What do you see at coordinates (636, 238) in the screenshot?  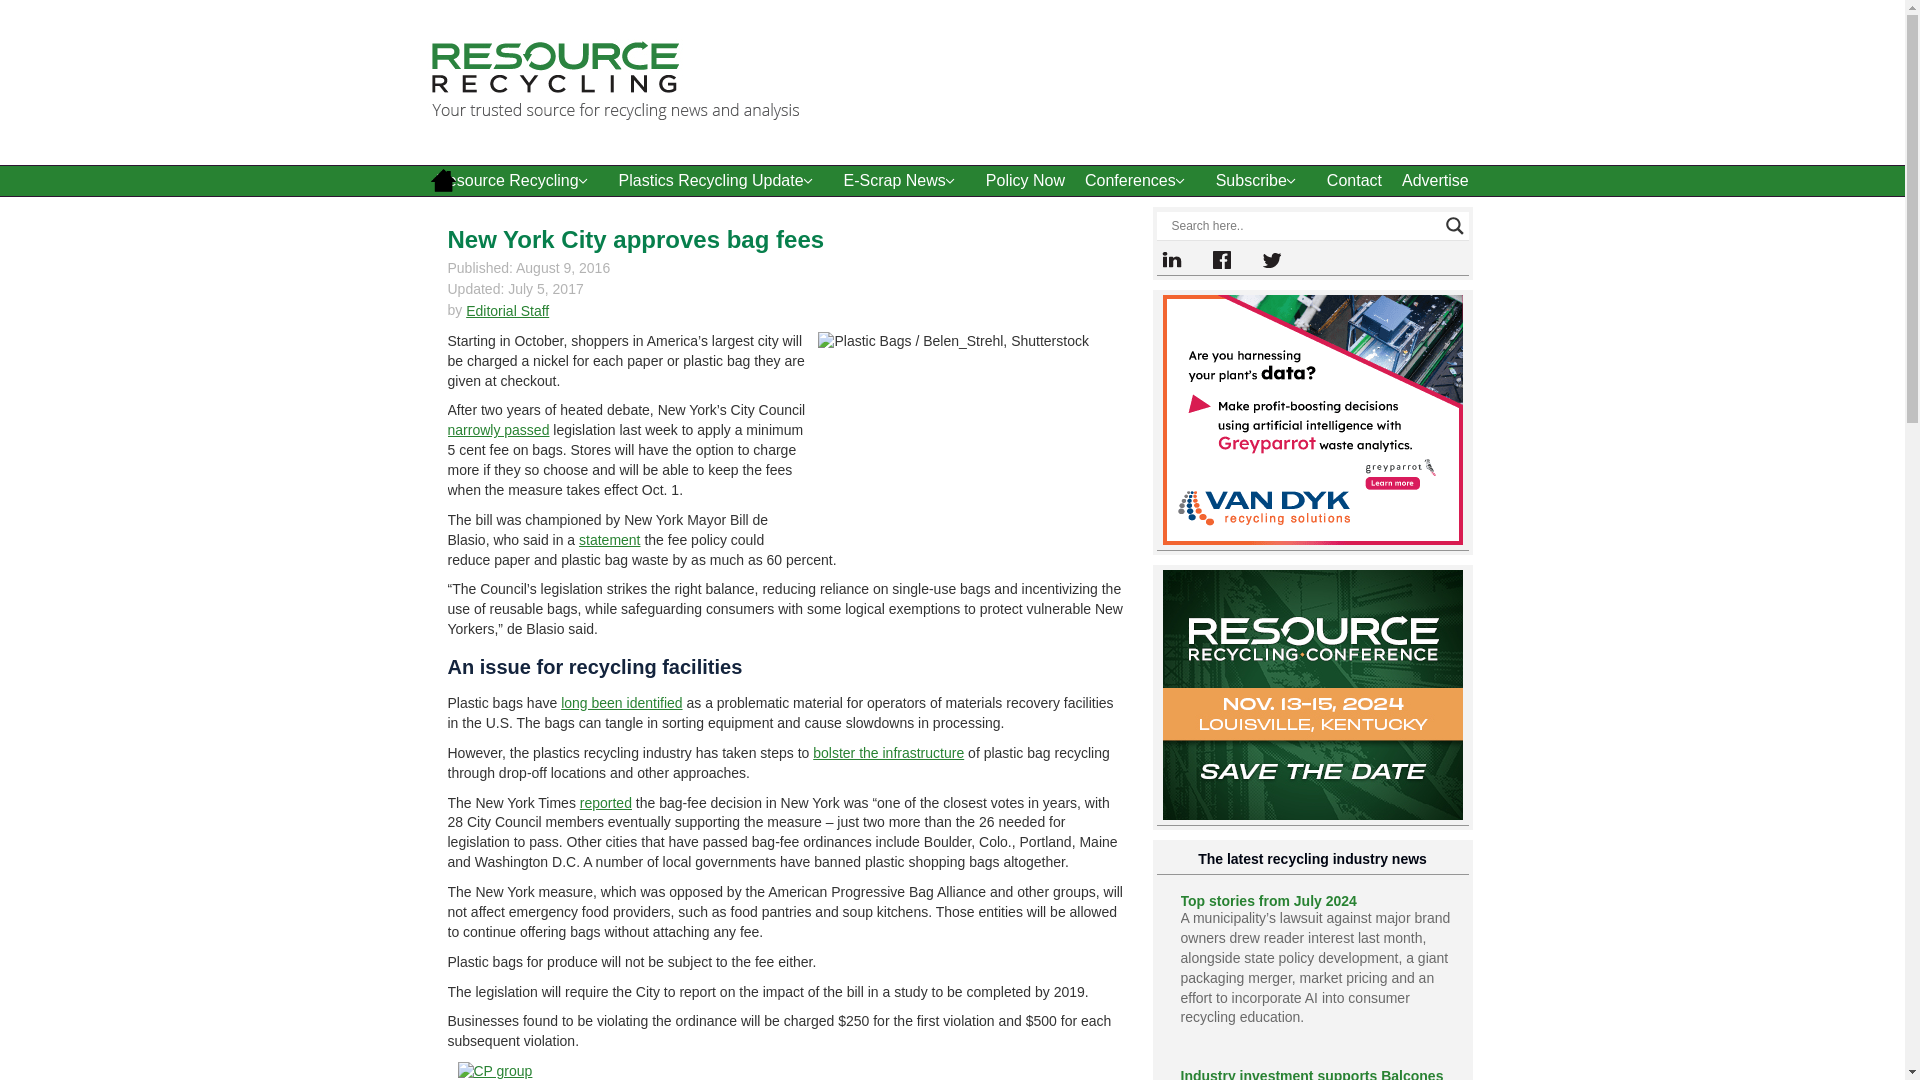 I see `Permalink to New York City approves bag fees` at bounding box center [636, 238].